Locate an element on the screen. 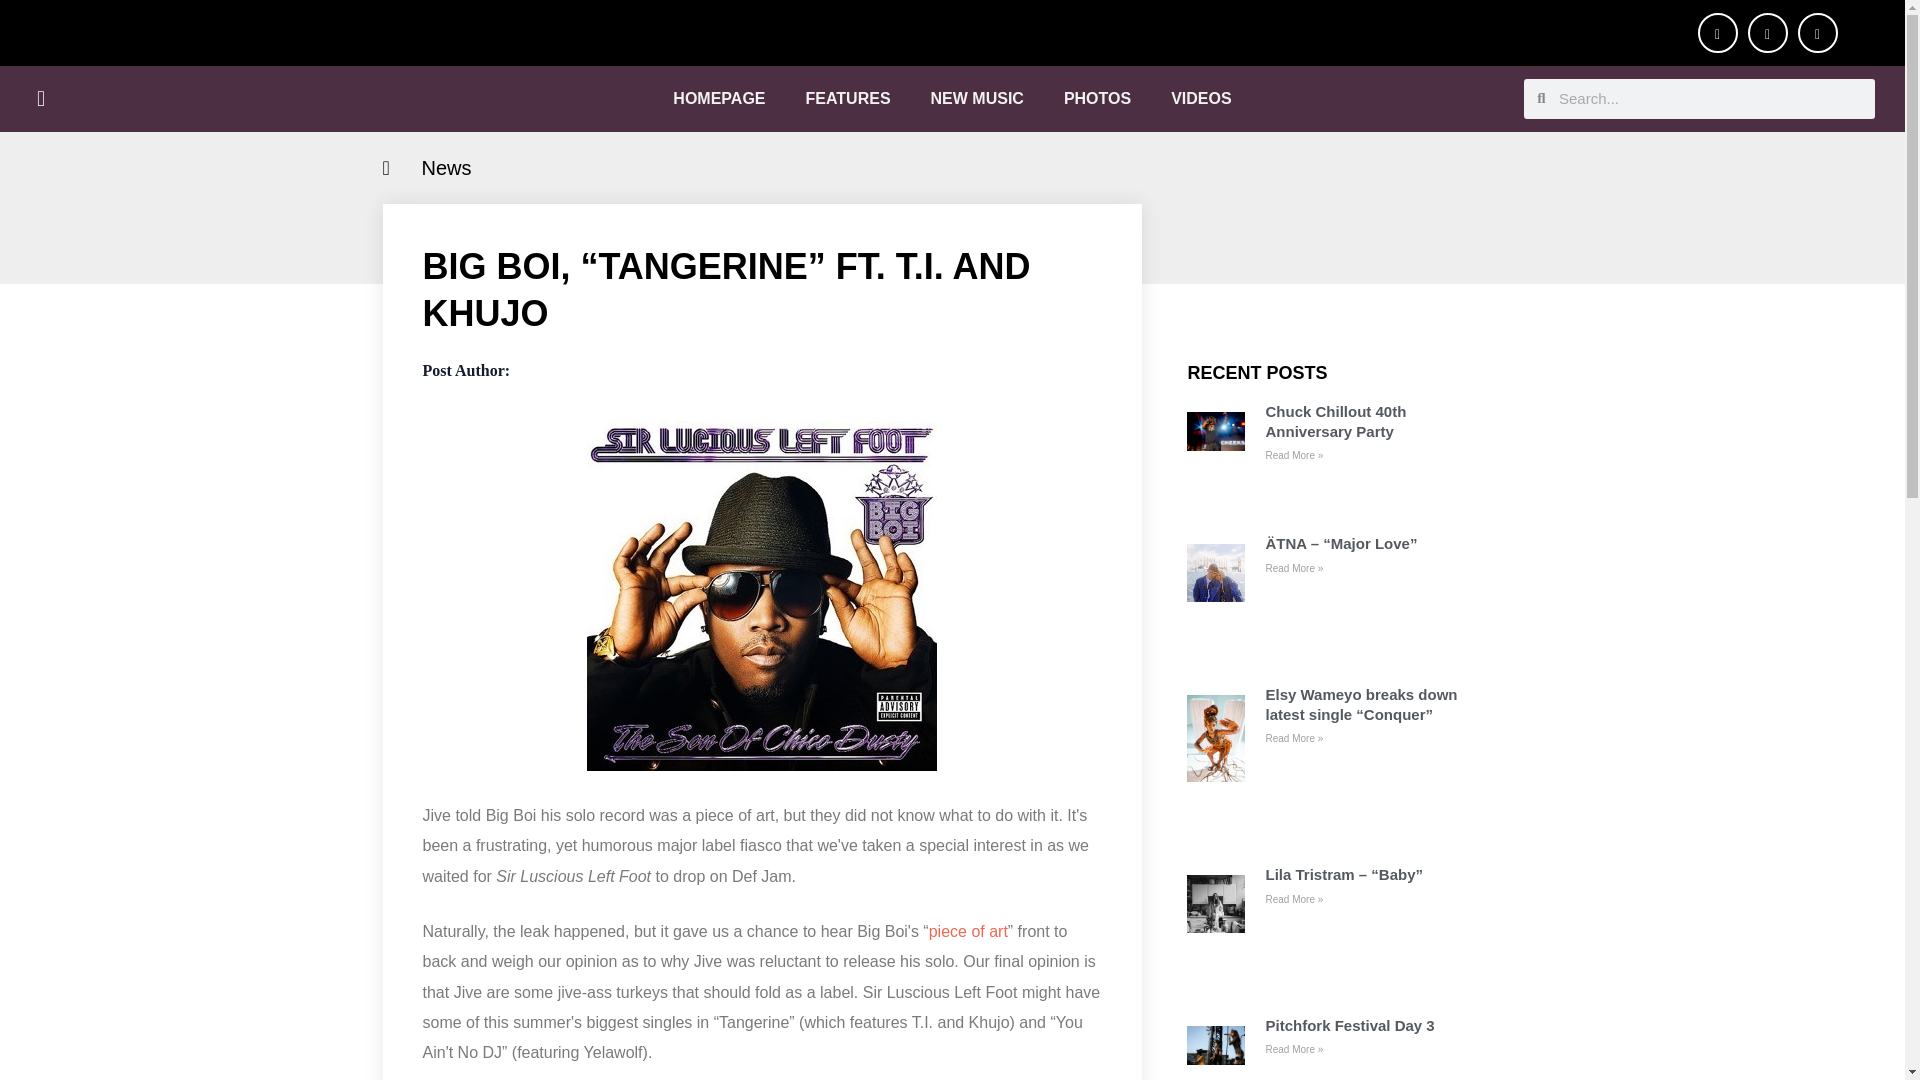  FEATURES is located at coordinates (848, 98).